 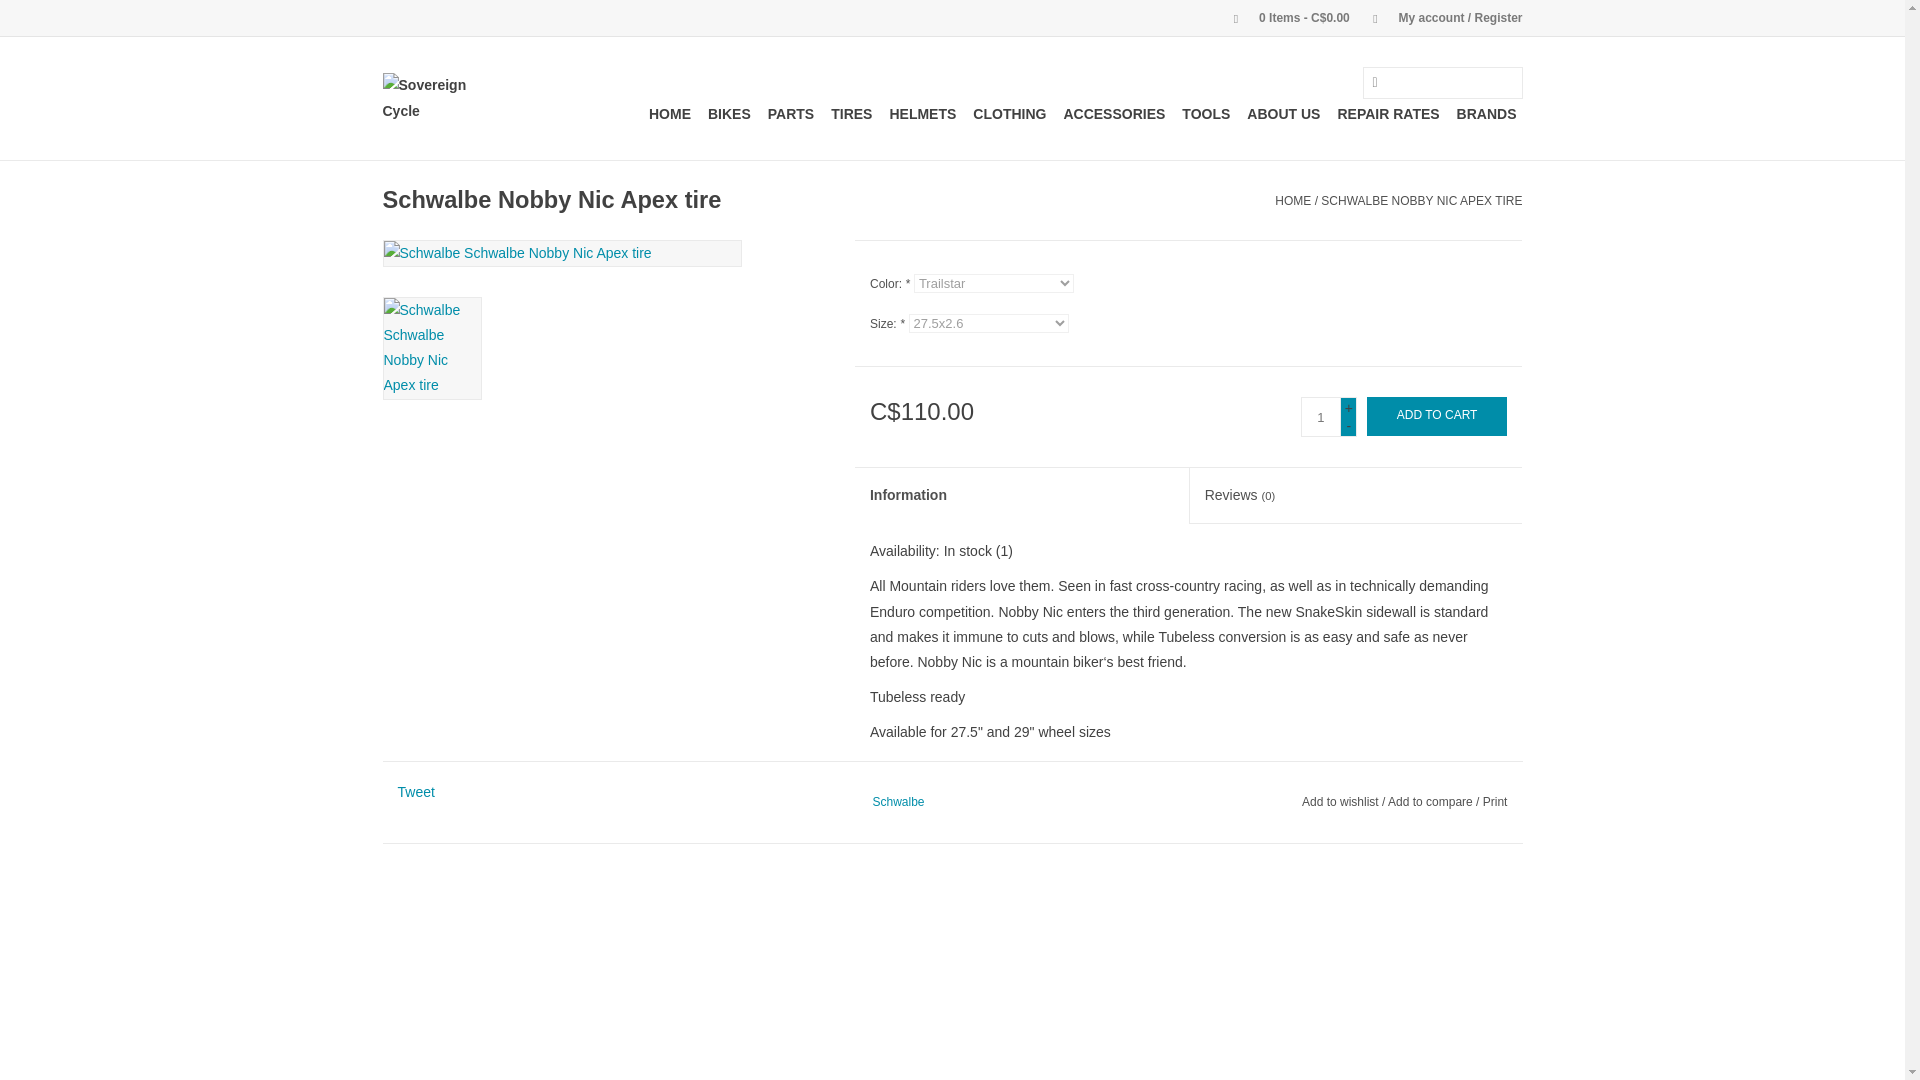 What do you see at coordinates (1438, 17) in the screenshot?
I see `My account` at bounding box center [1438, 17].